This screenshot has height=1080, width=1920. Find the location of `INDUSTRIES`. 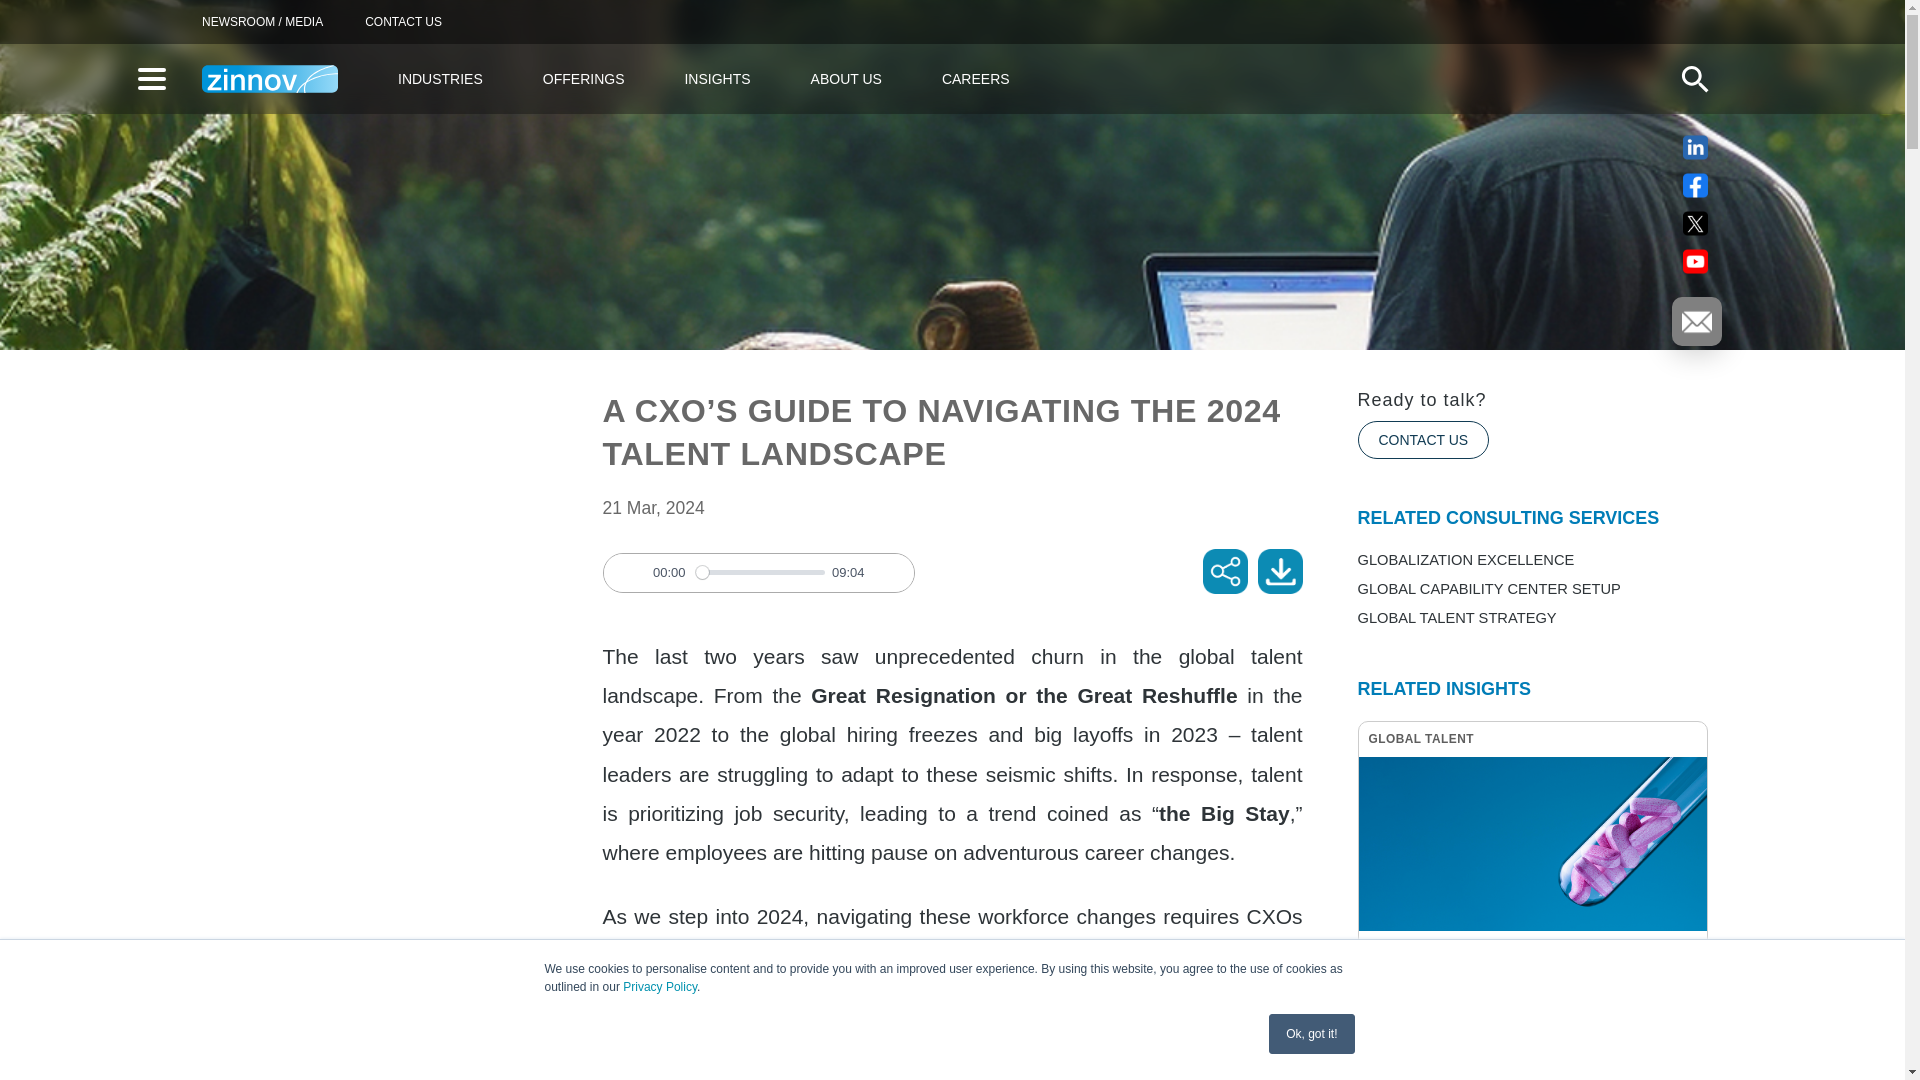

INDUSTRIES is located at coordinates (445, 78).